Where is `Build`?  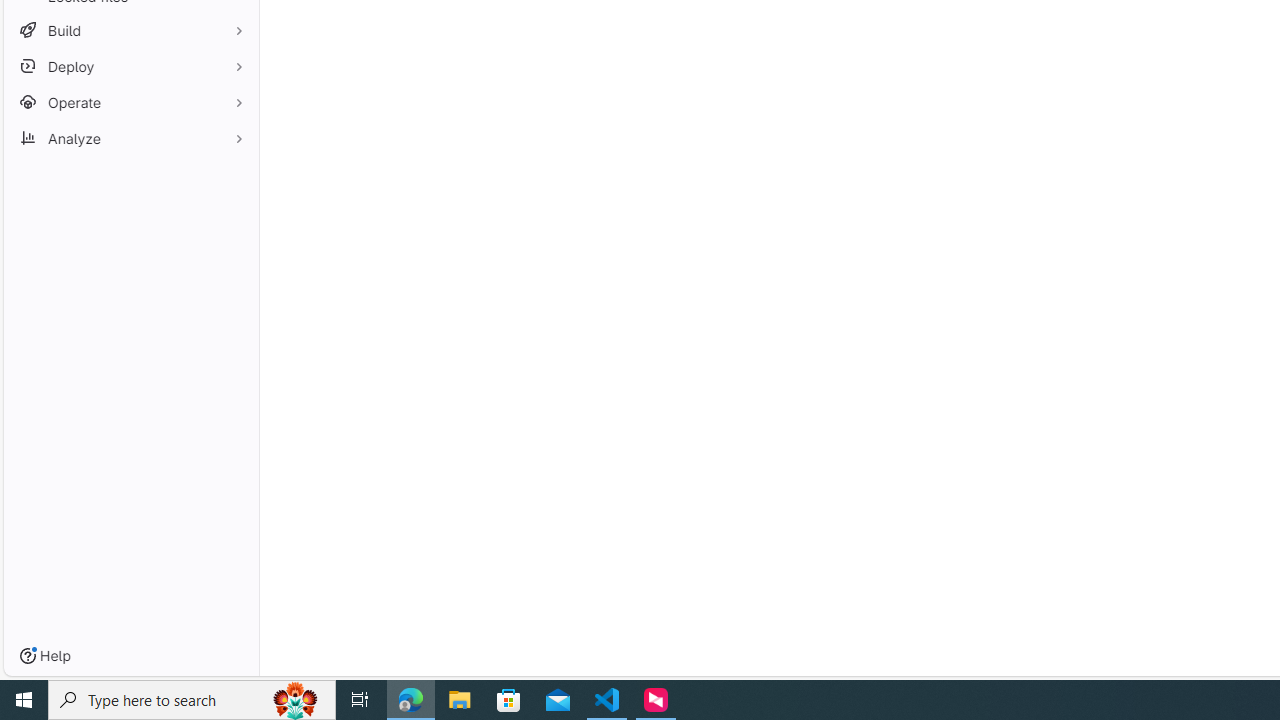
Build is located at coordinates (130, 30).